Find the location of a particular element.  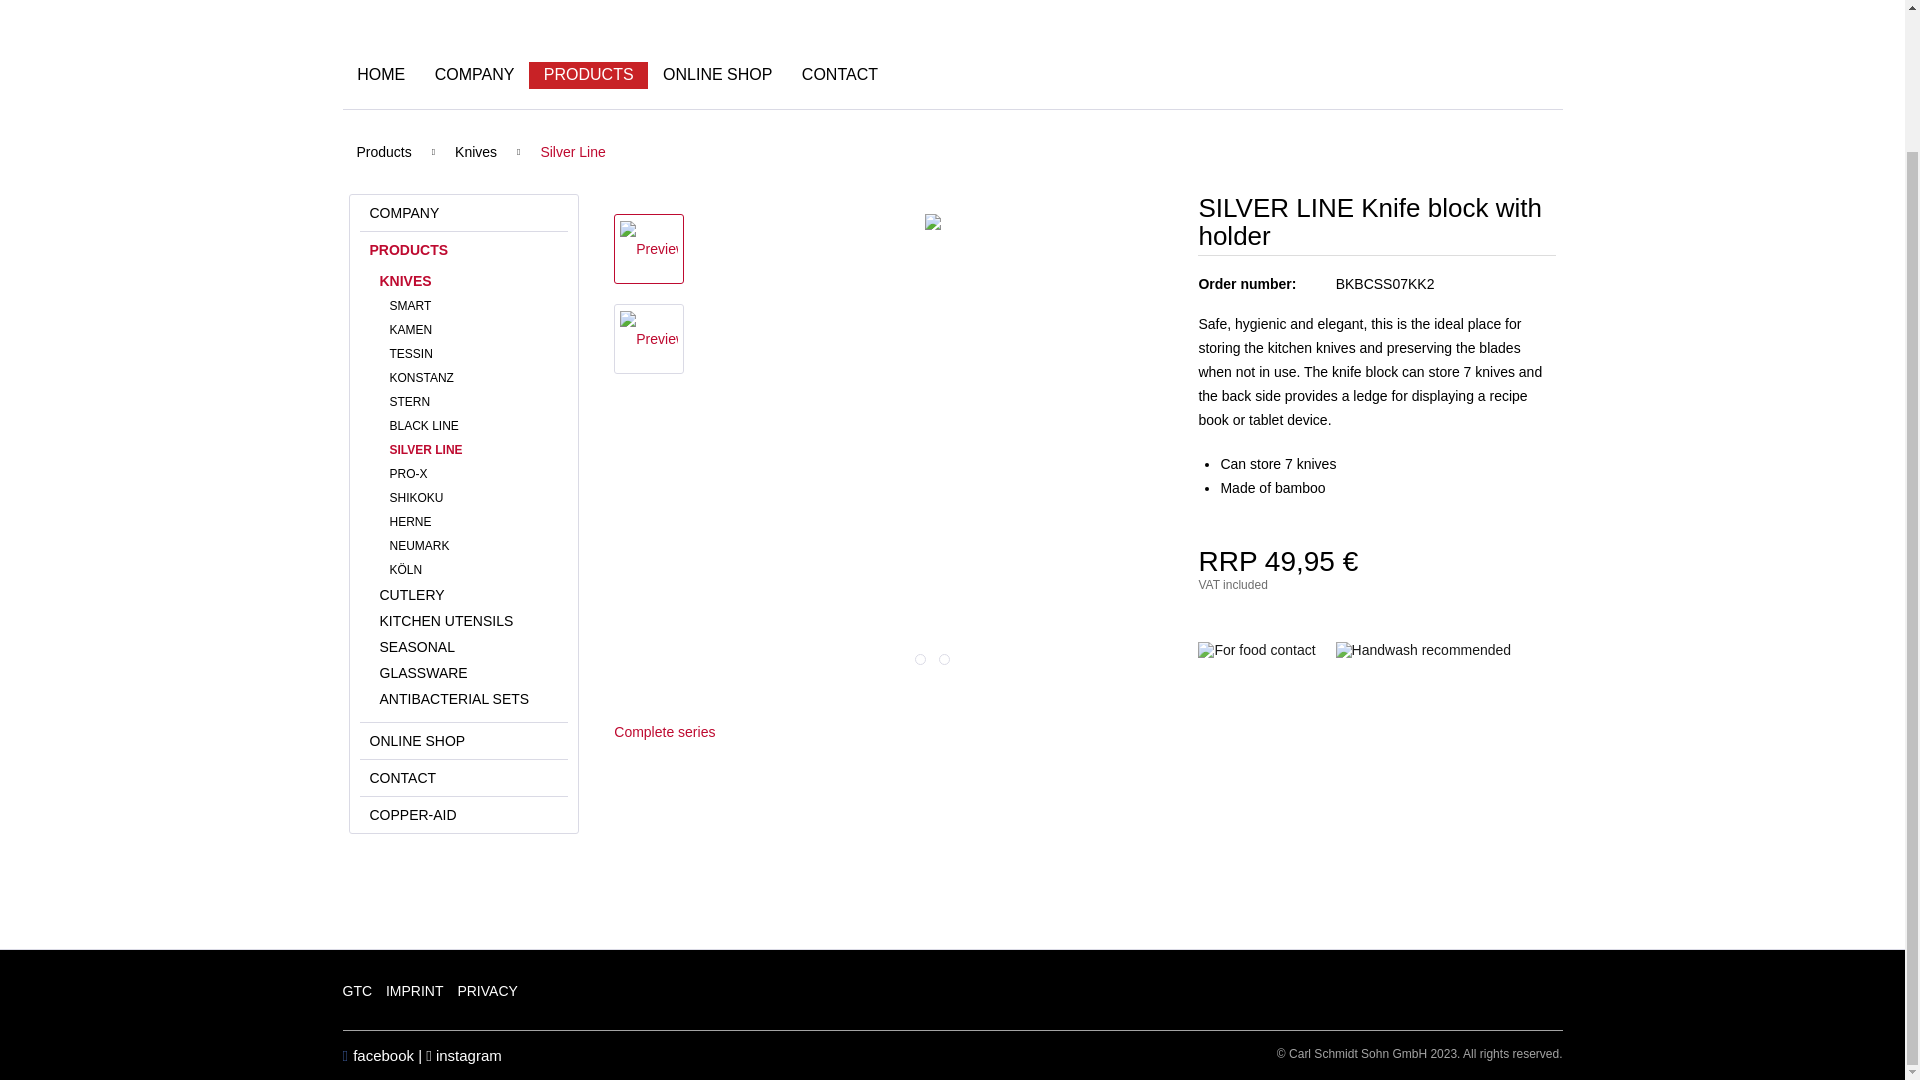

Silver Line is located at coordinates (572, 151).